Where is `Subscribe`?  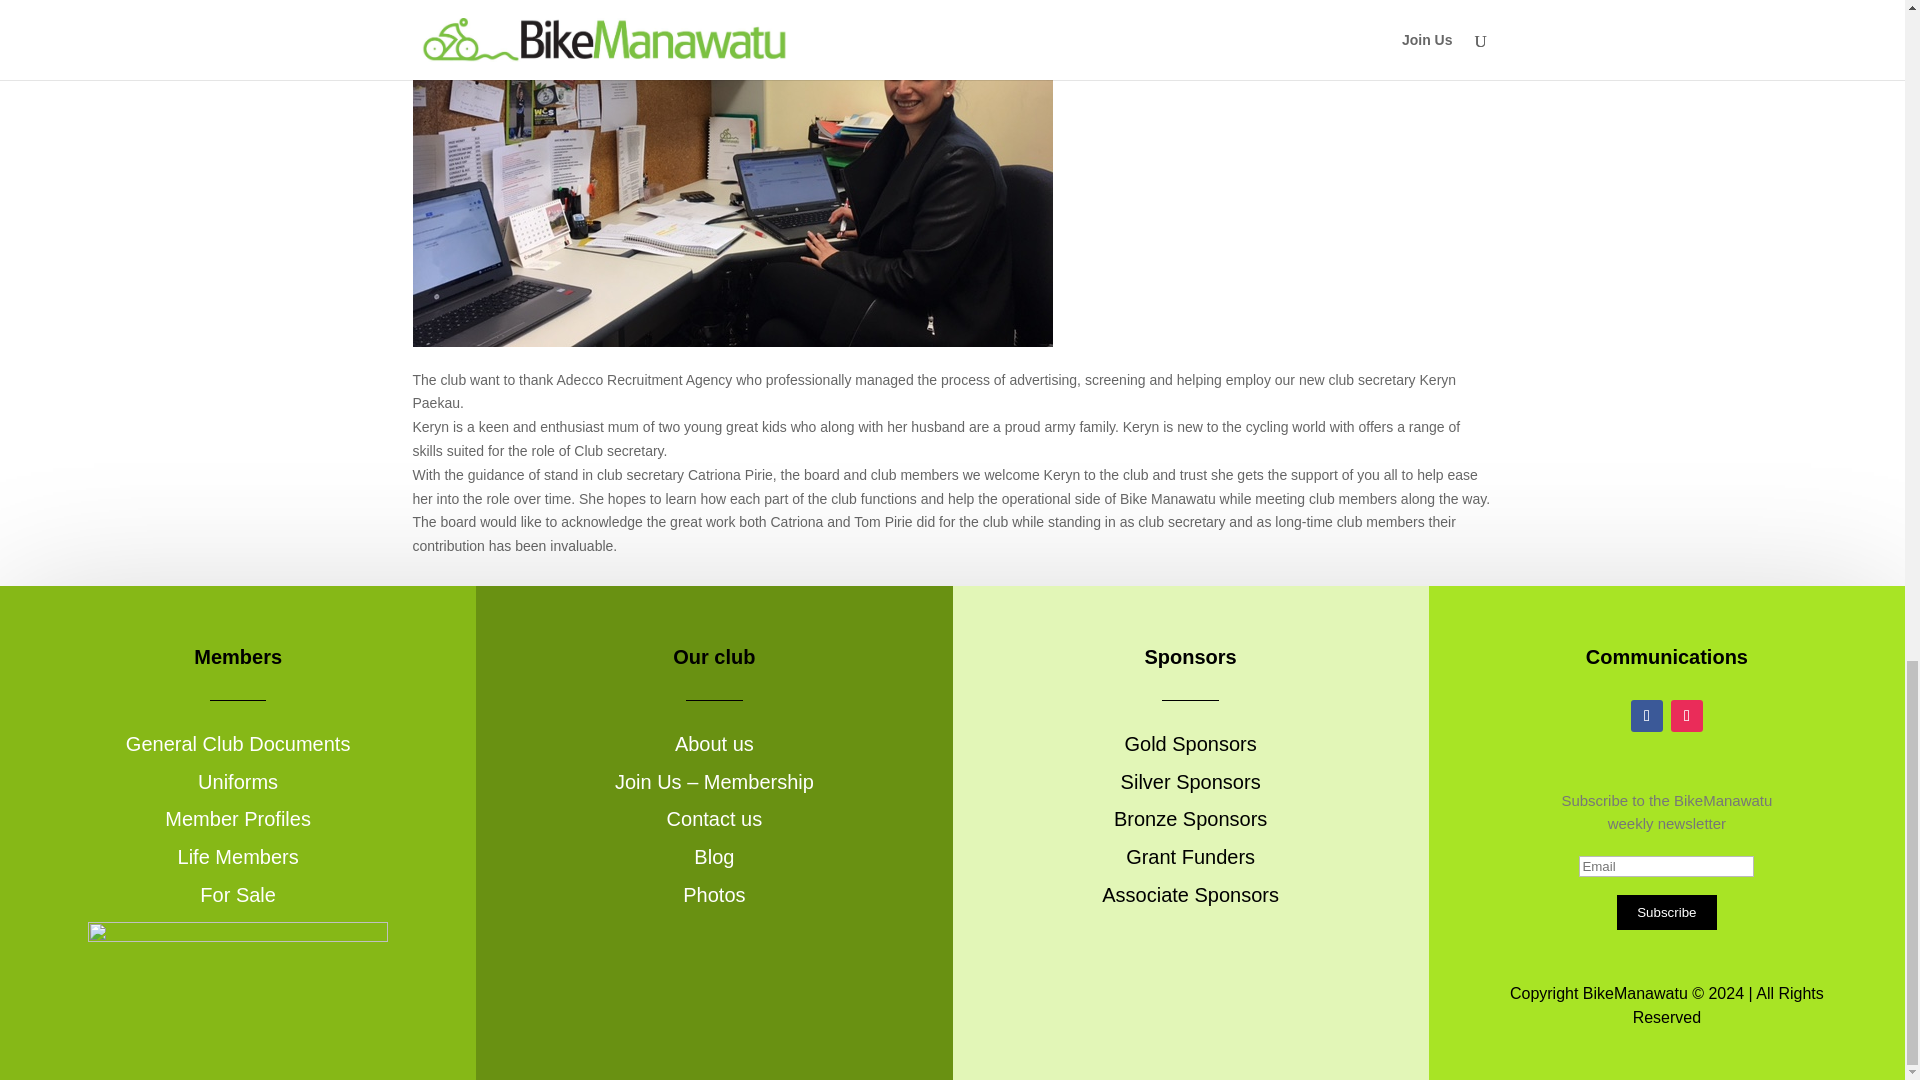 Subscribe is located at coordinates (1666, 912).